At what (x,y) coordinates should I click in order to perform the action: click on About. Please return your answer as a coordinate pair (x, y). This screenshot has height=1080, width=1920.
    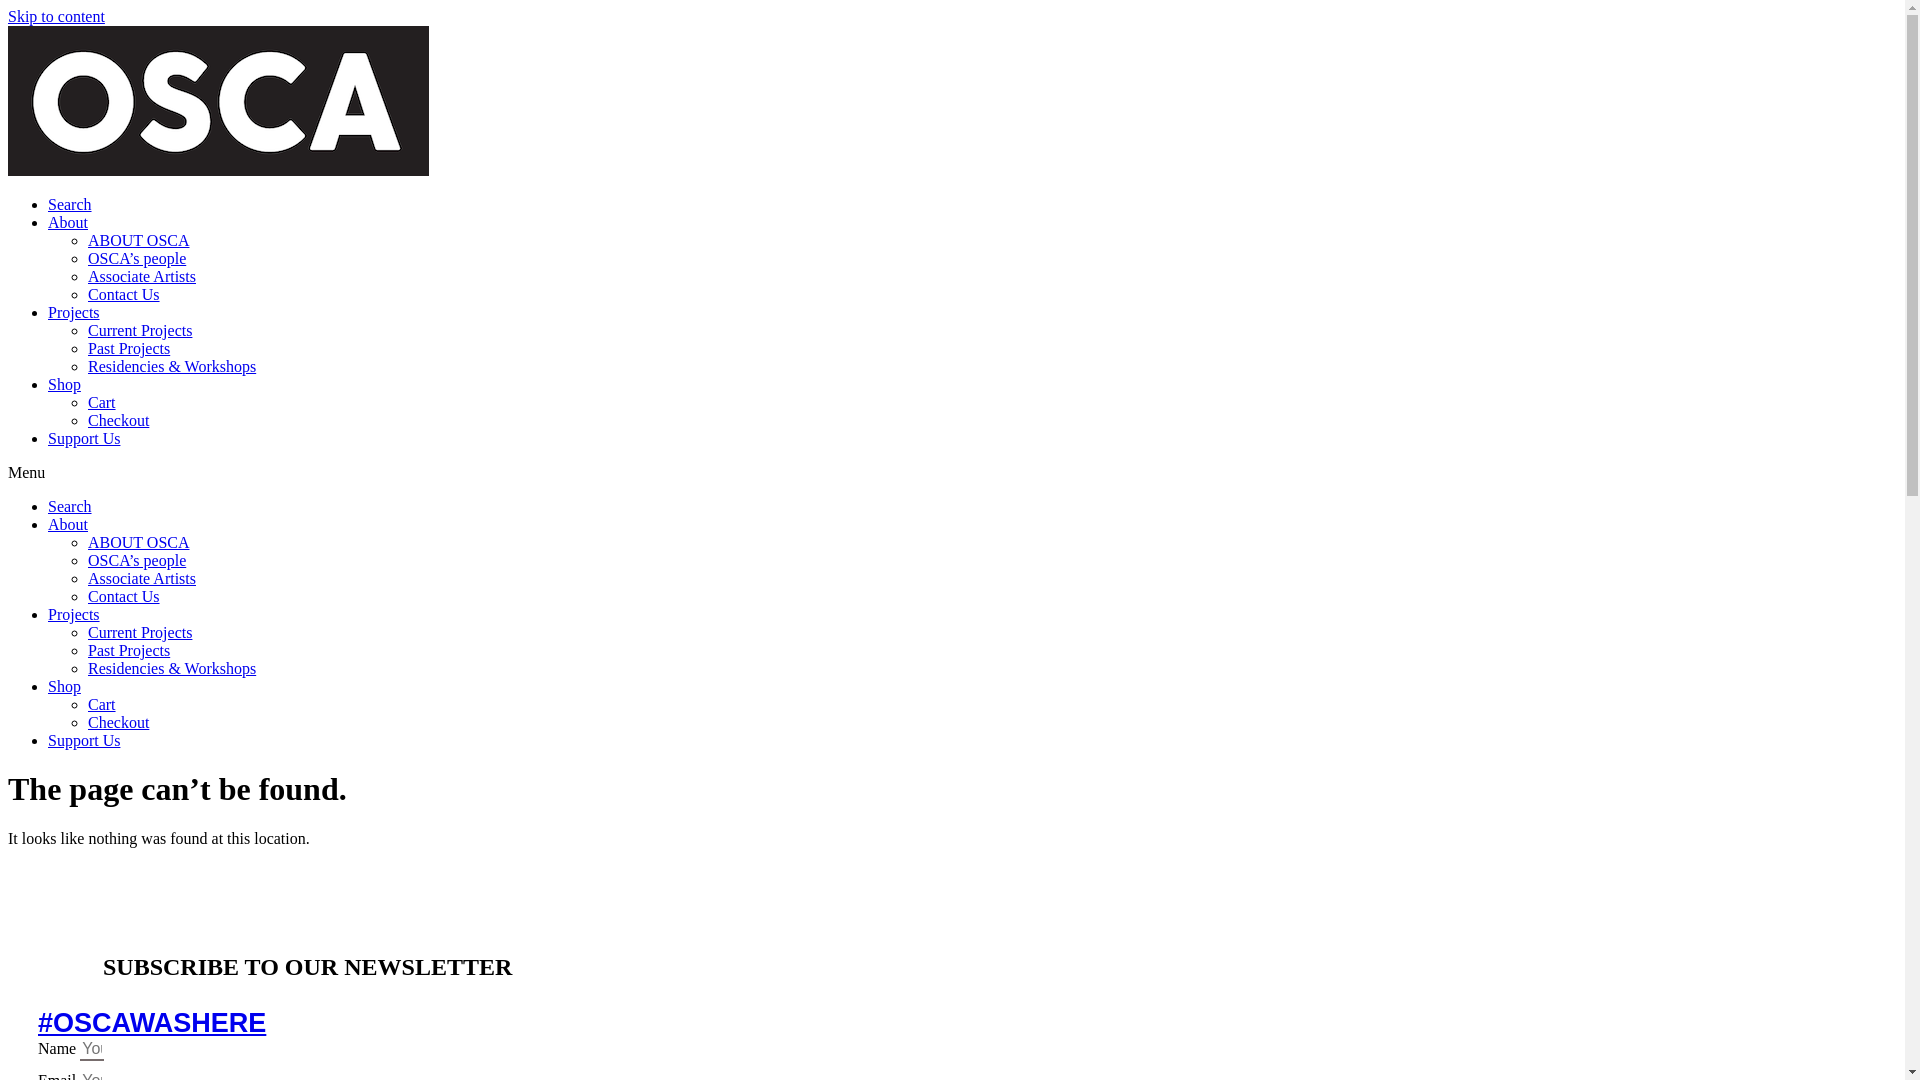
    Looking at the image, I should click on (68, 222).